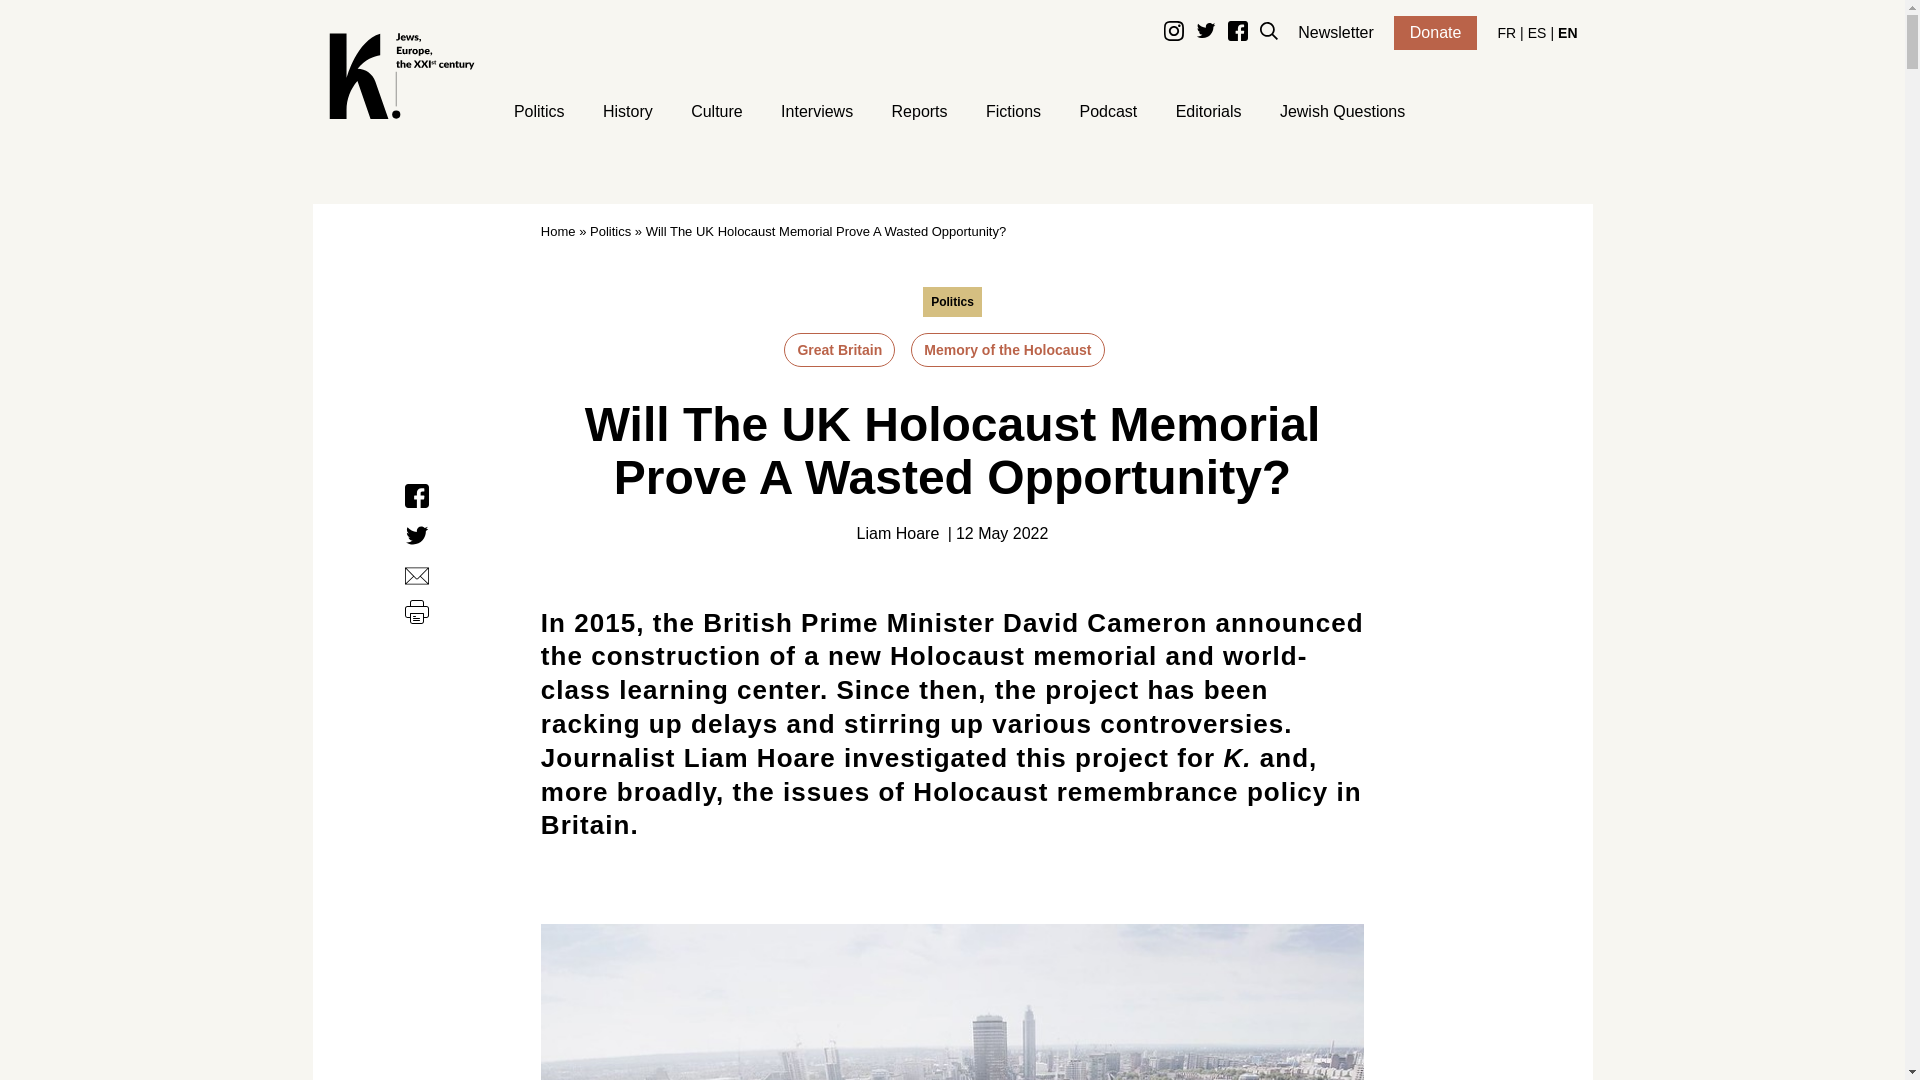  Describe the element at coordinates (952, 302) in the screenshot. I see `Politics` at that location.